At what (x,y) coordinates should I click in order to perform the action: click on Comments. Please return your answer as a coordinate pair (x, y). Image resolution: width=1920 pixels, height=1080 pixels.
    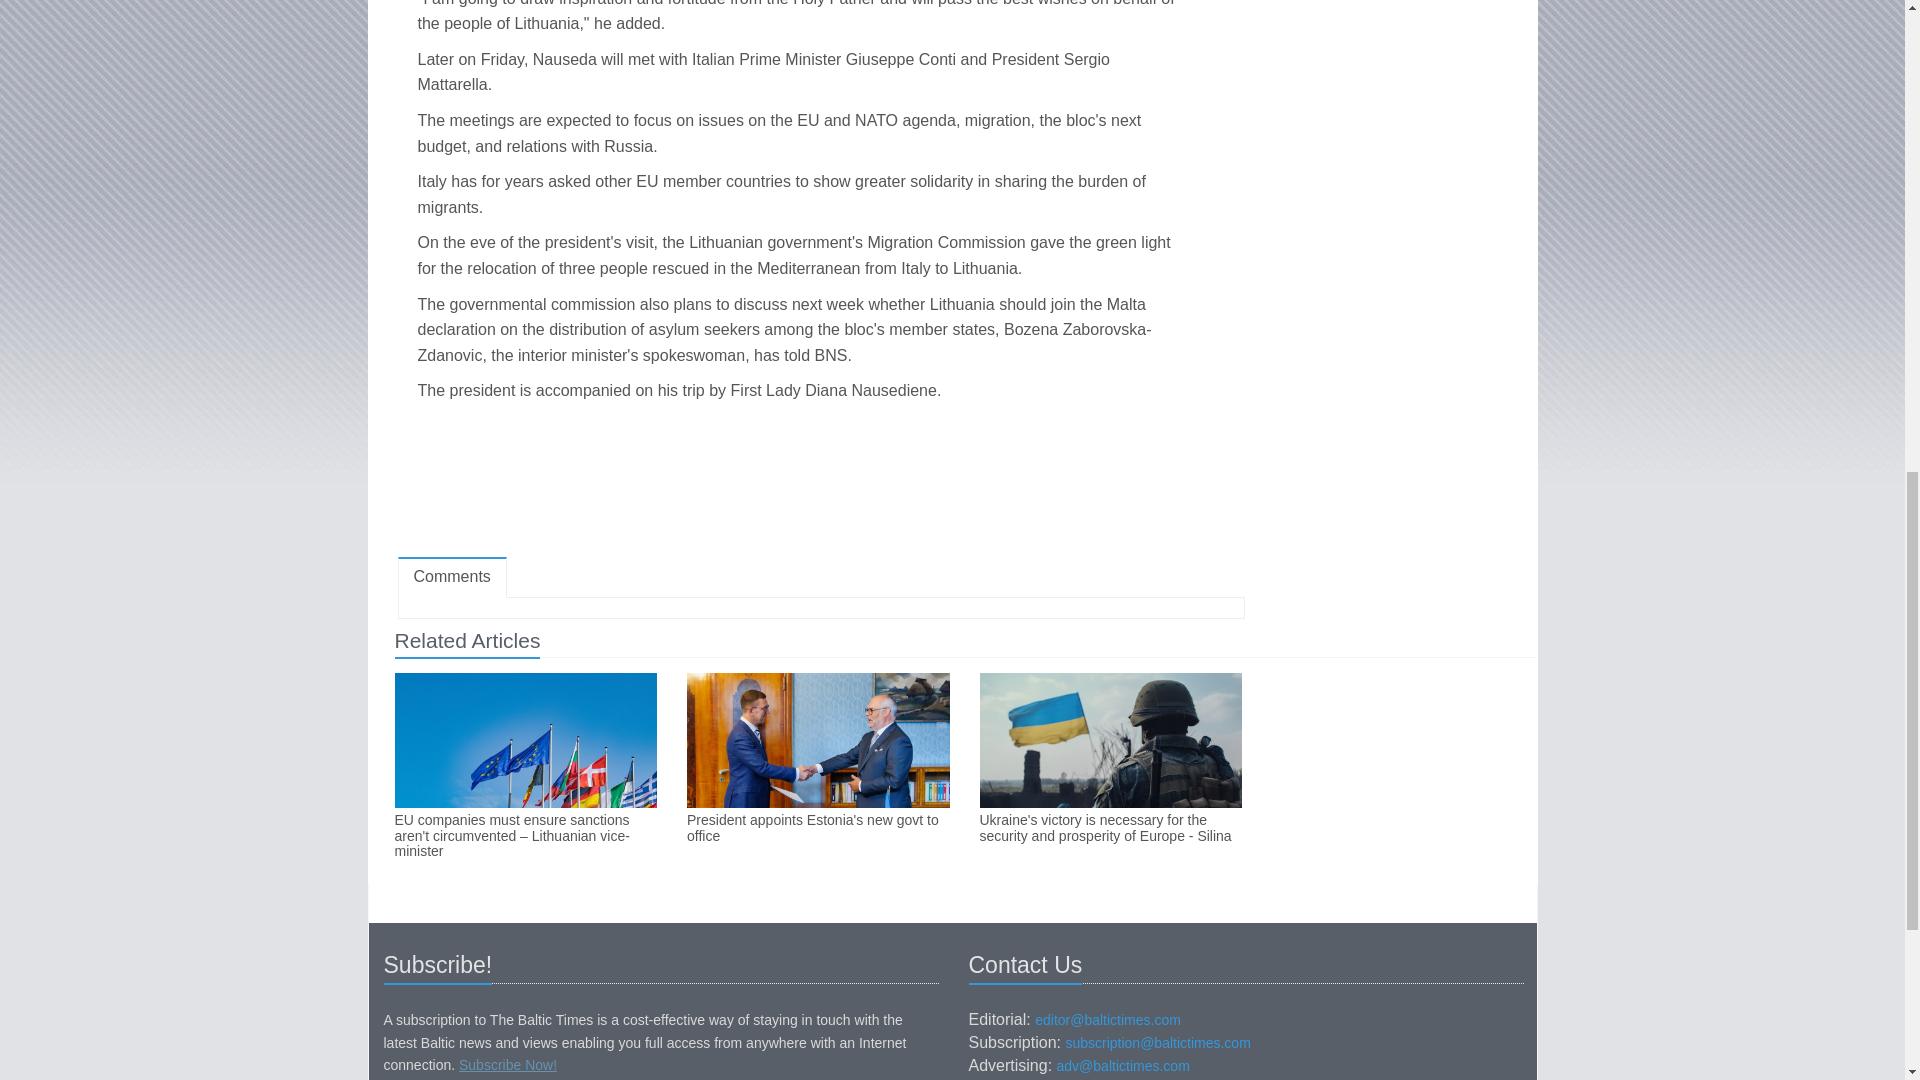
    Looking at the image, I should click on (452, 578).